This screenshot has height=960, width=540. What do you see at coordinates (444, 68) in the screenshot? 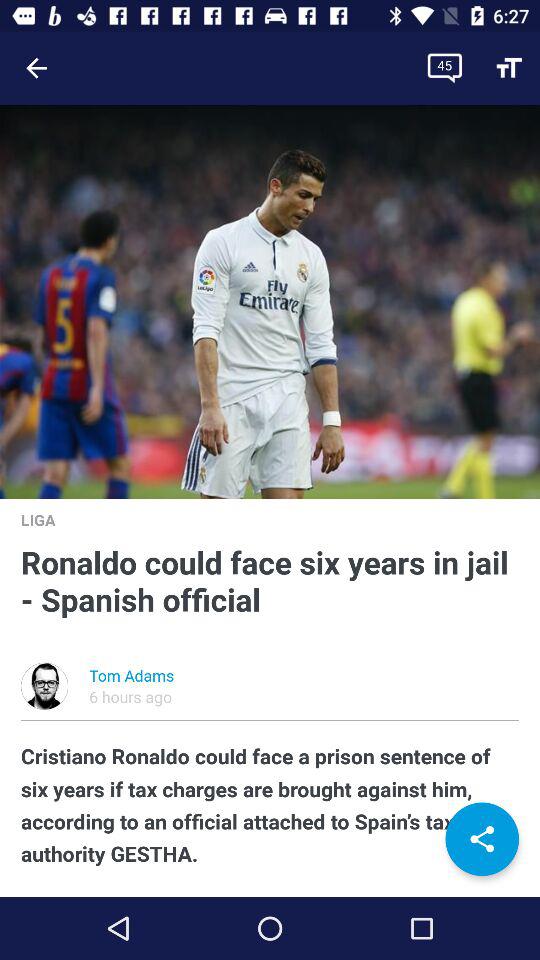
I see `launch 45 item` at bounding box center [444, 68].